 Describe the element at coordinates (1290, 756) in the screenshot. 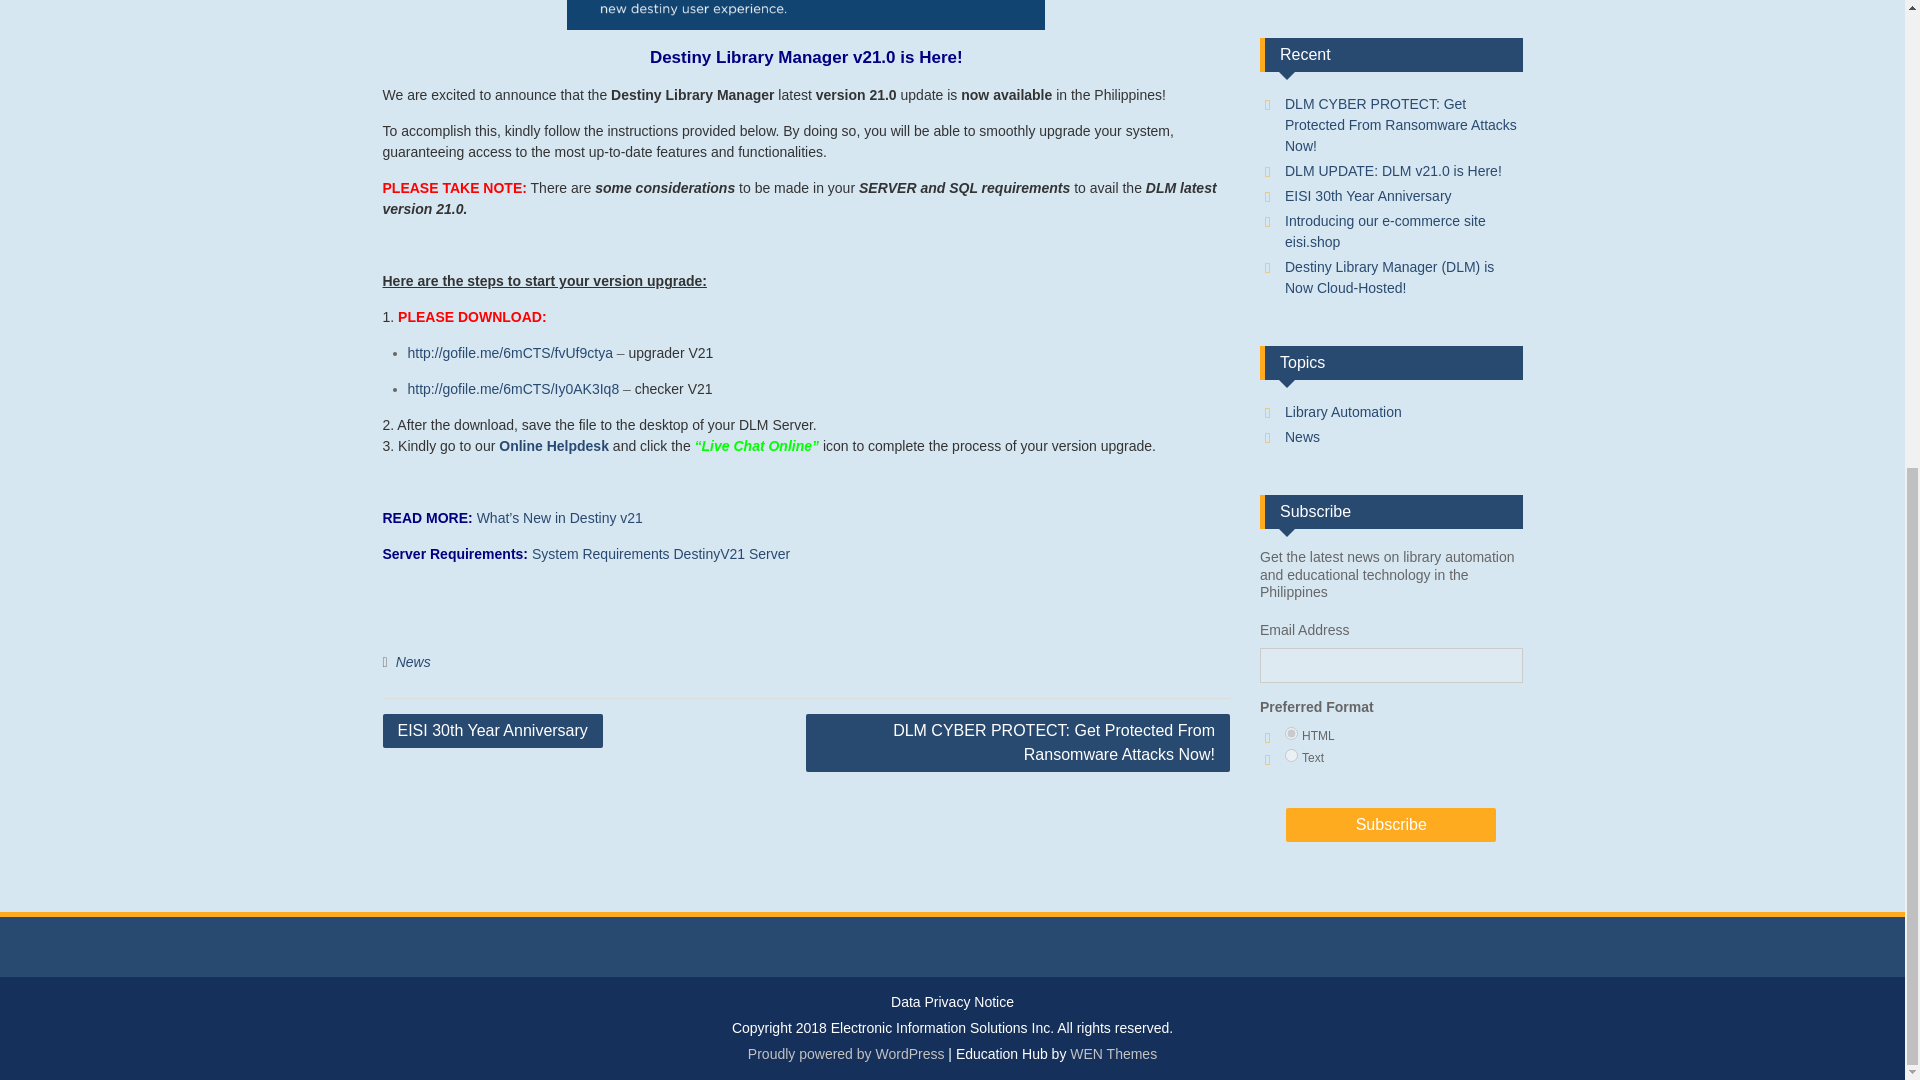

I see `text` at that location.